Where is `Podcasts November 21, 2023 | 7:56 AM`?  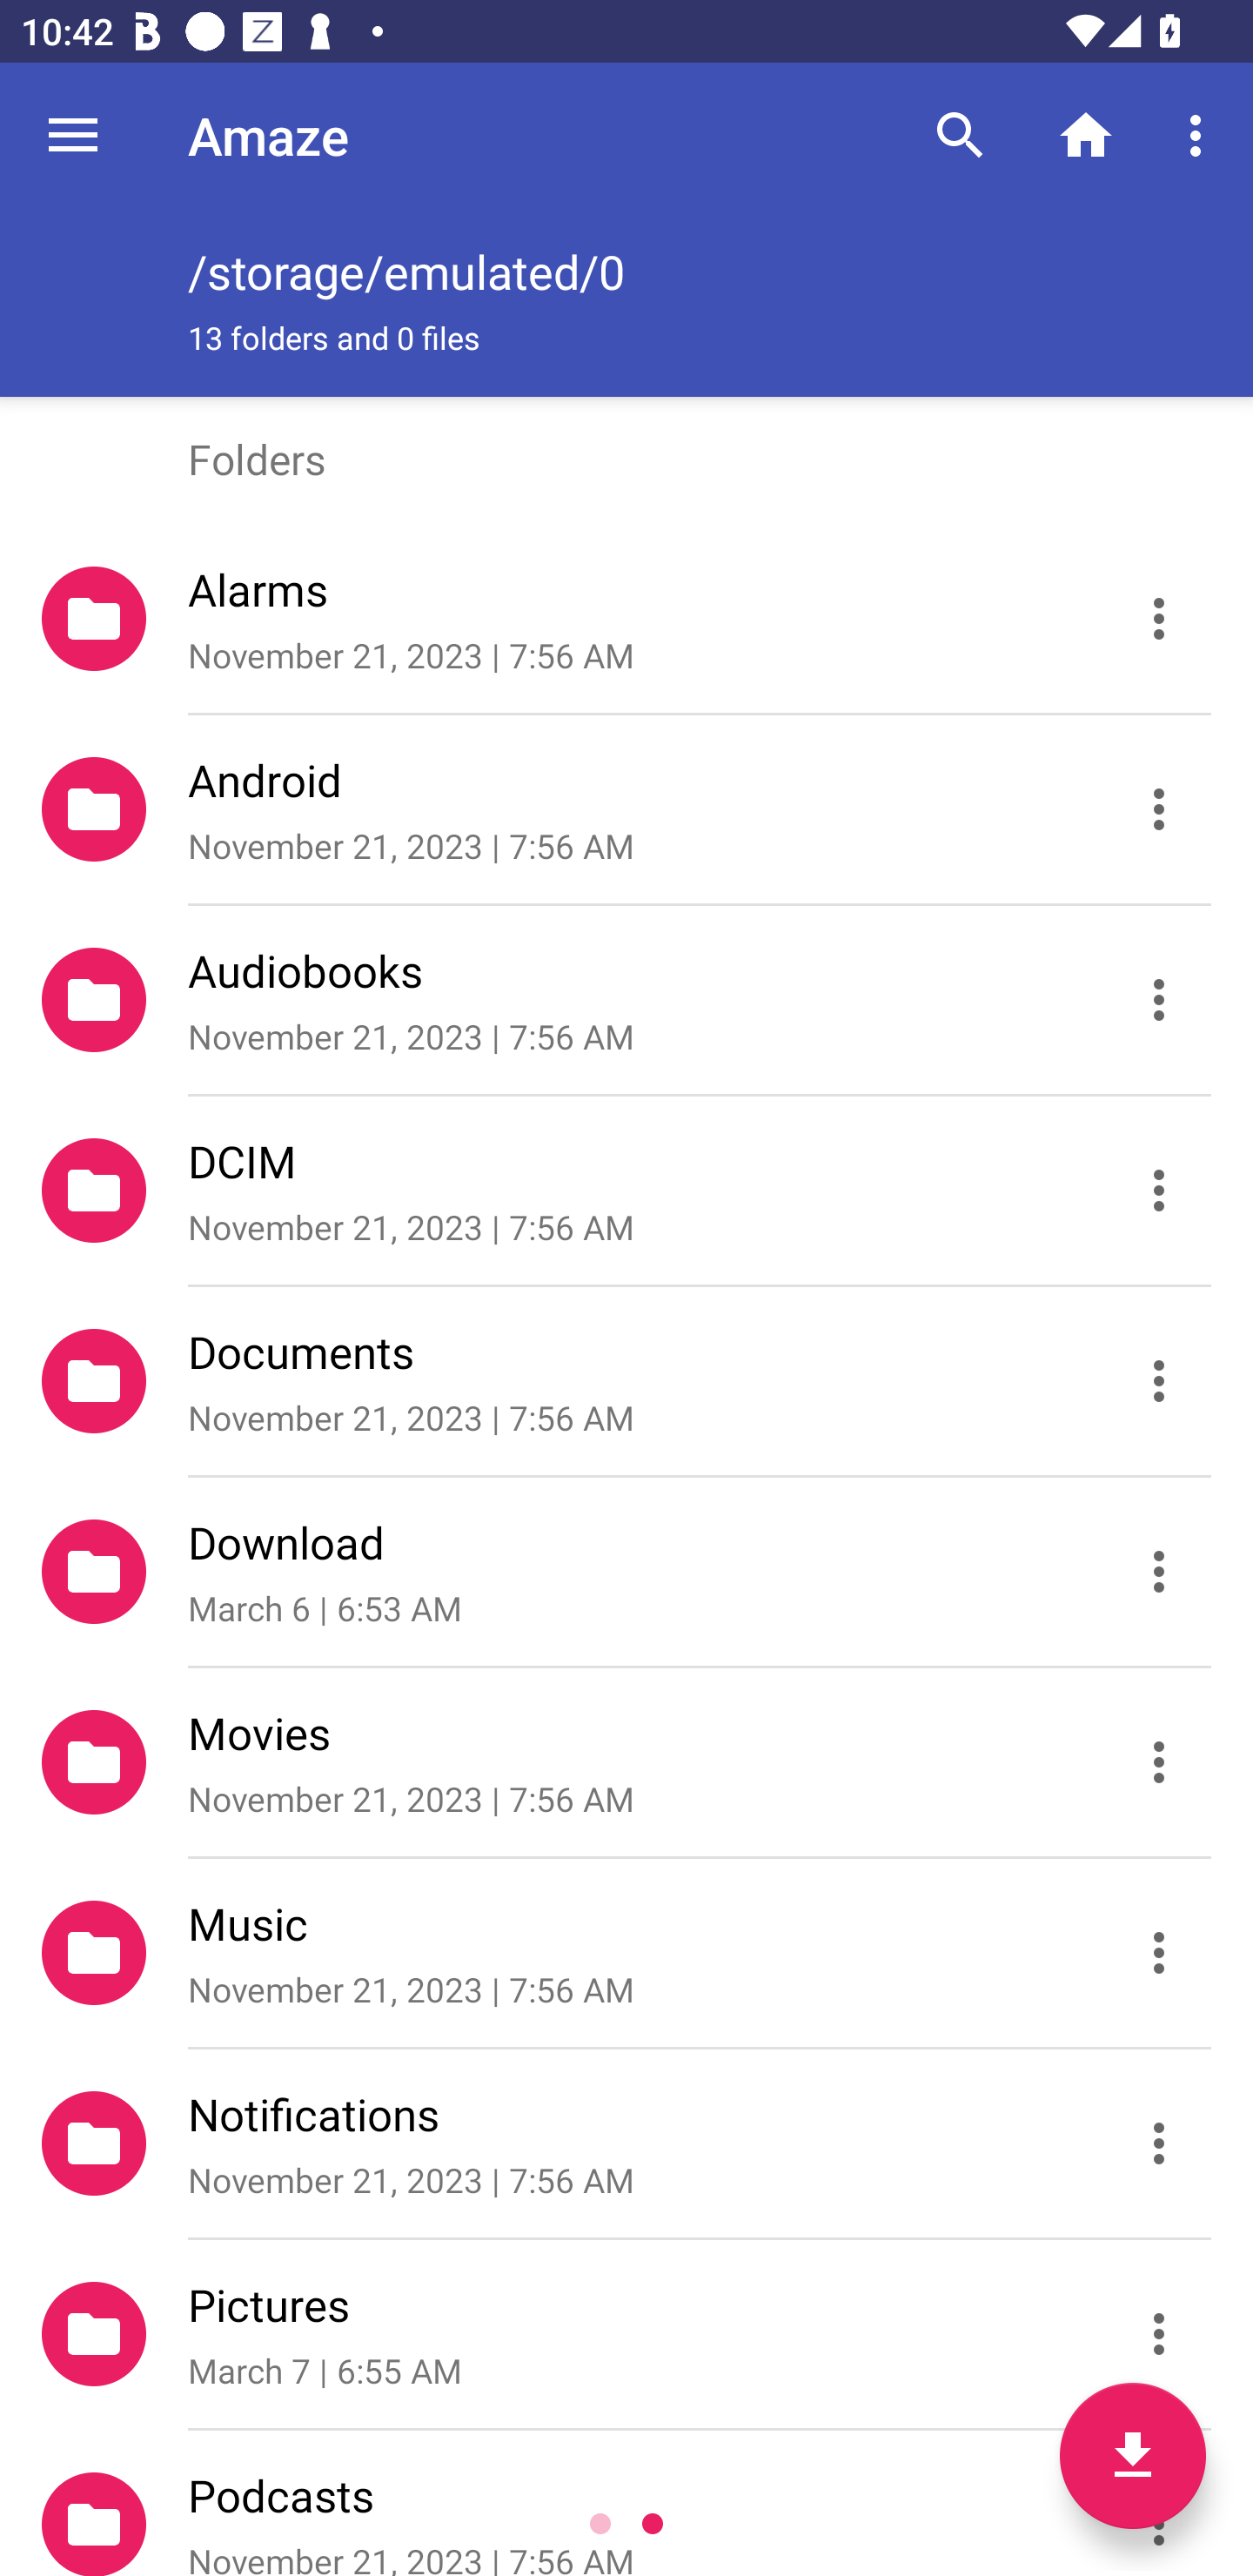 Podcasts November 21, 2023 | 7:56 AM is located at coordinates (626, 2504).